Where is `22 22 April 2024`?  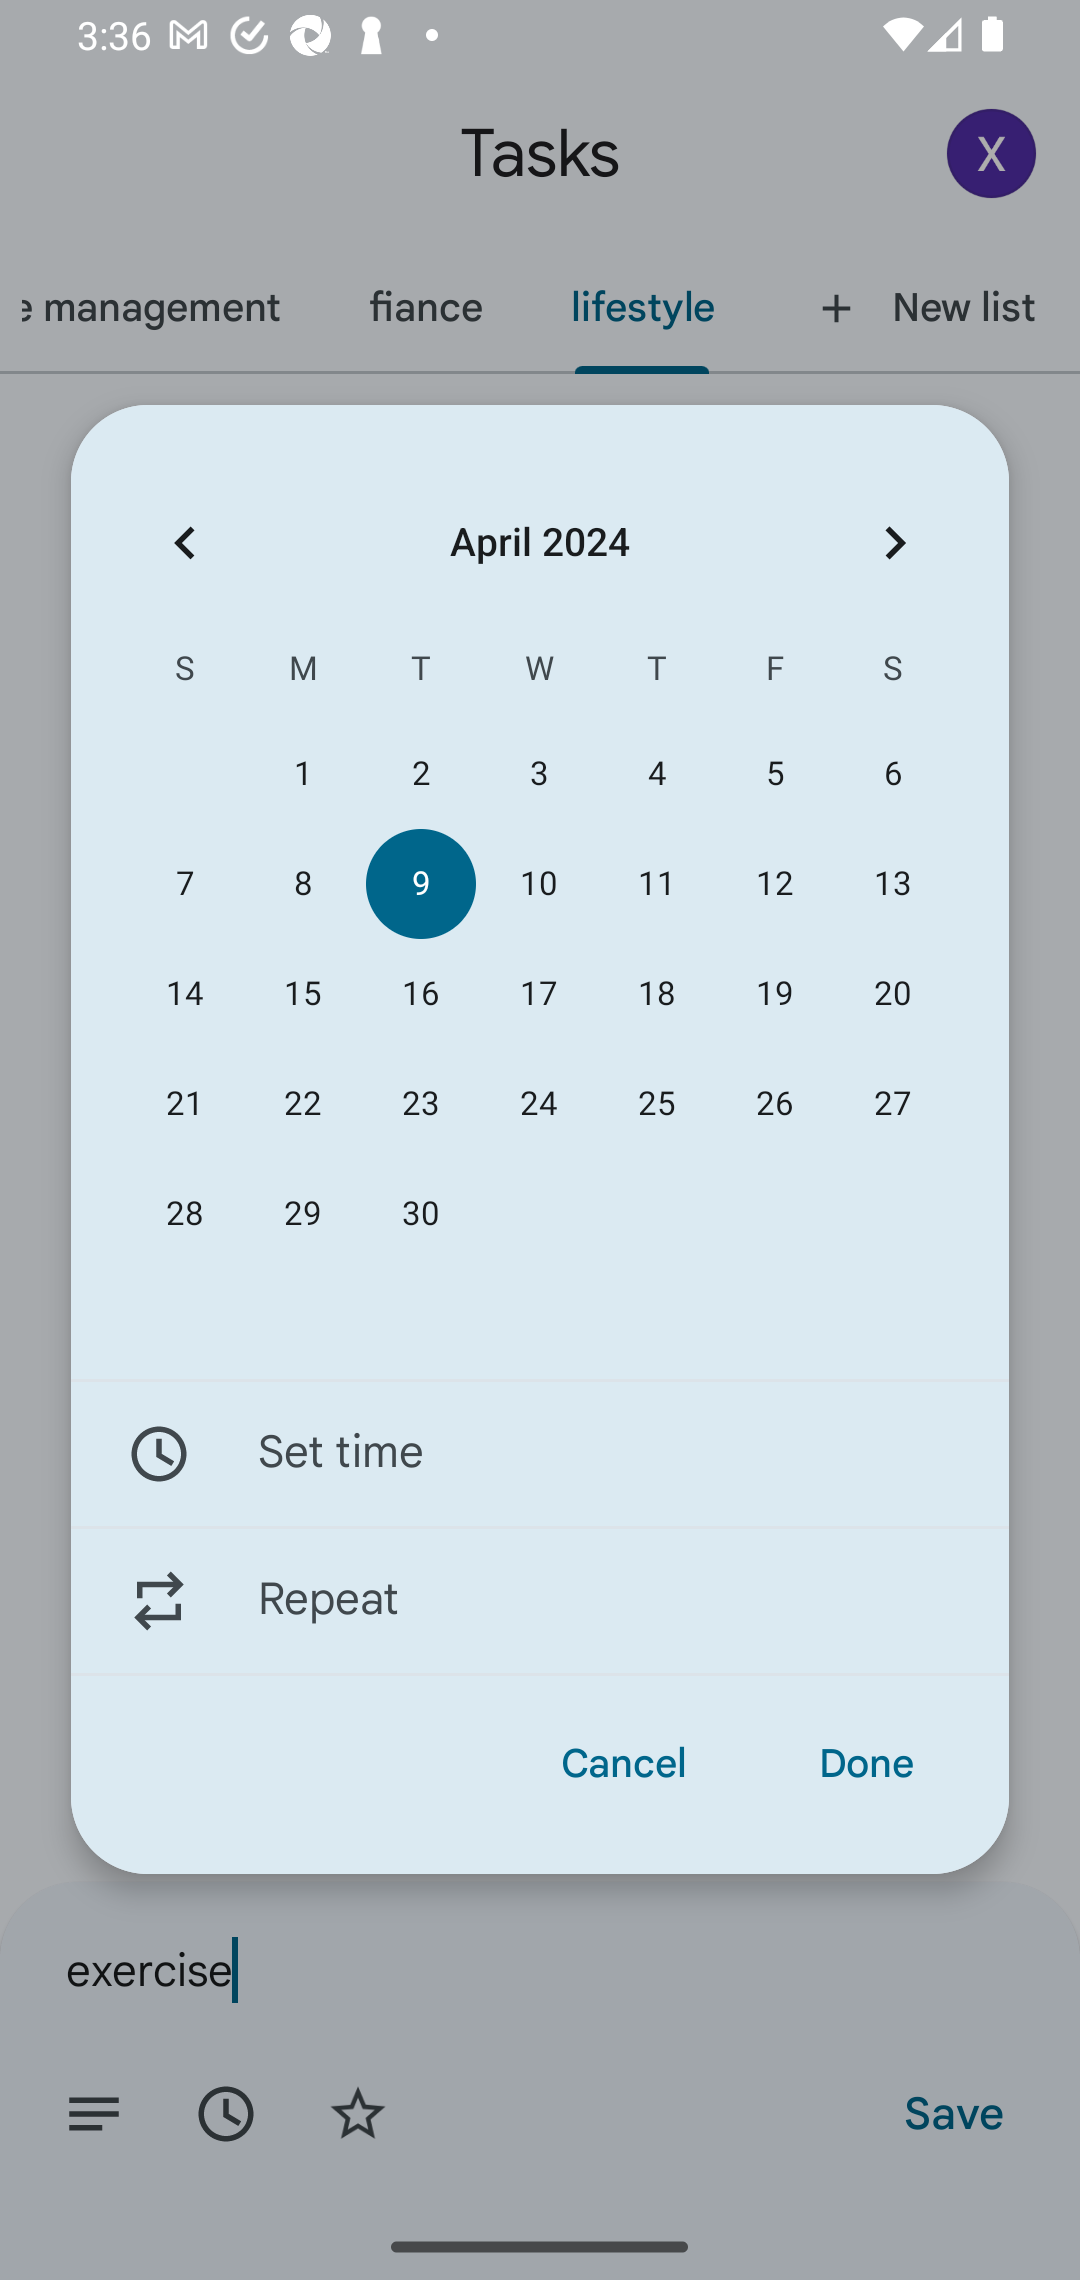 22 22 April 2024 is located at coordinates (302, 1103).